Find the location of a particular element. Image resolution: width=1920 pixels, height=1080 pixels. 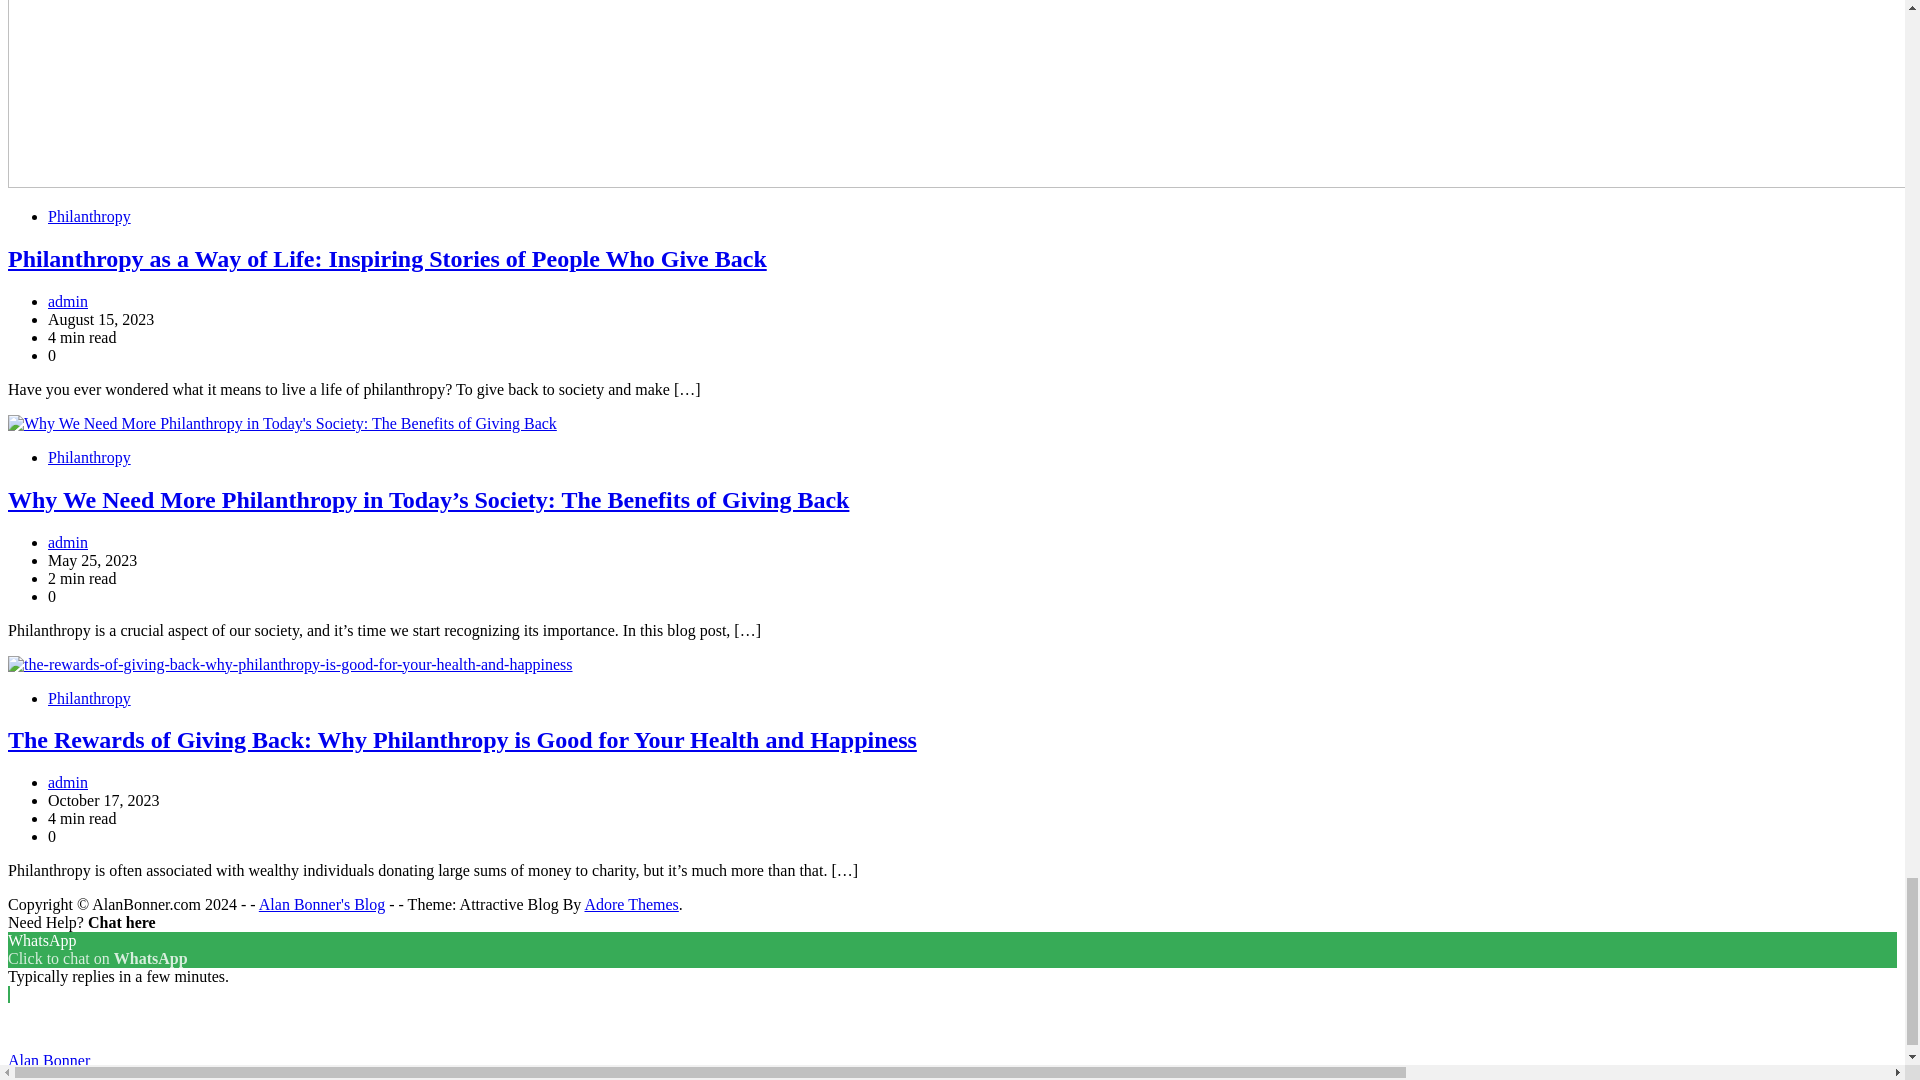

admin is located at coordinates (68, 782).